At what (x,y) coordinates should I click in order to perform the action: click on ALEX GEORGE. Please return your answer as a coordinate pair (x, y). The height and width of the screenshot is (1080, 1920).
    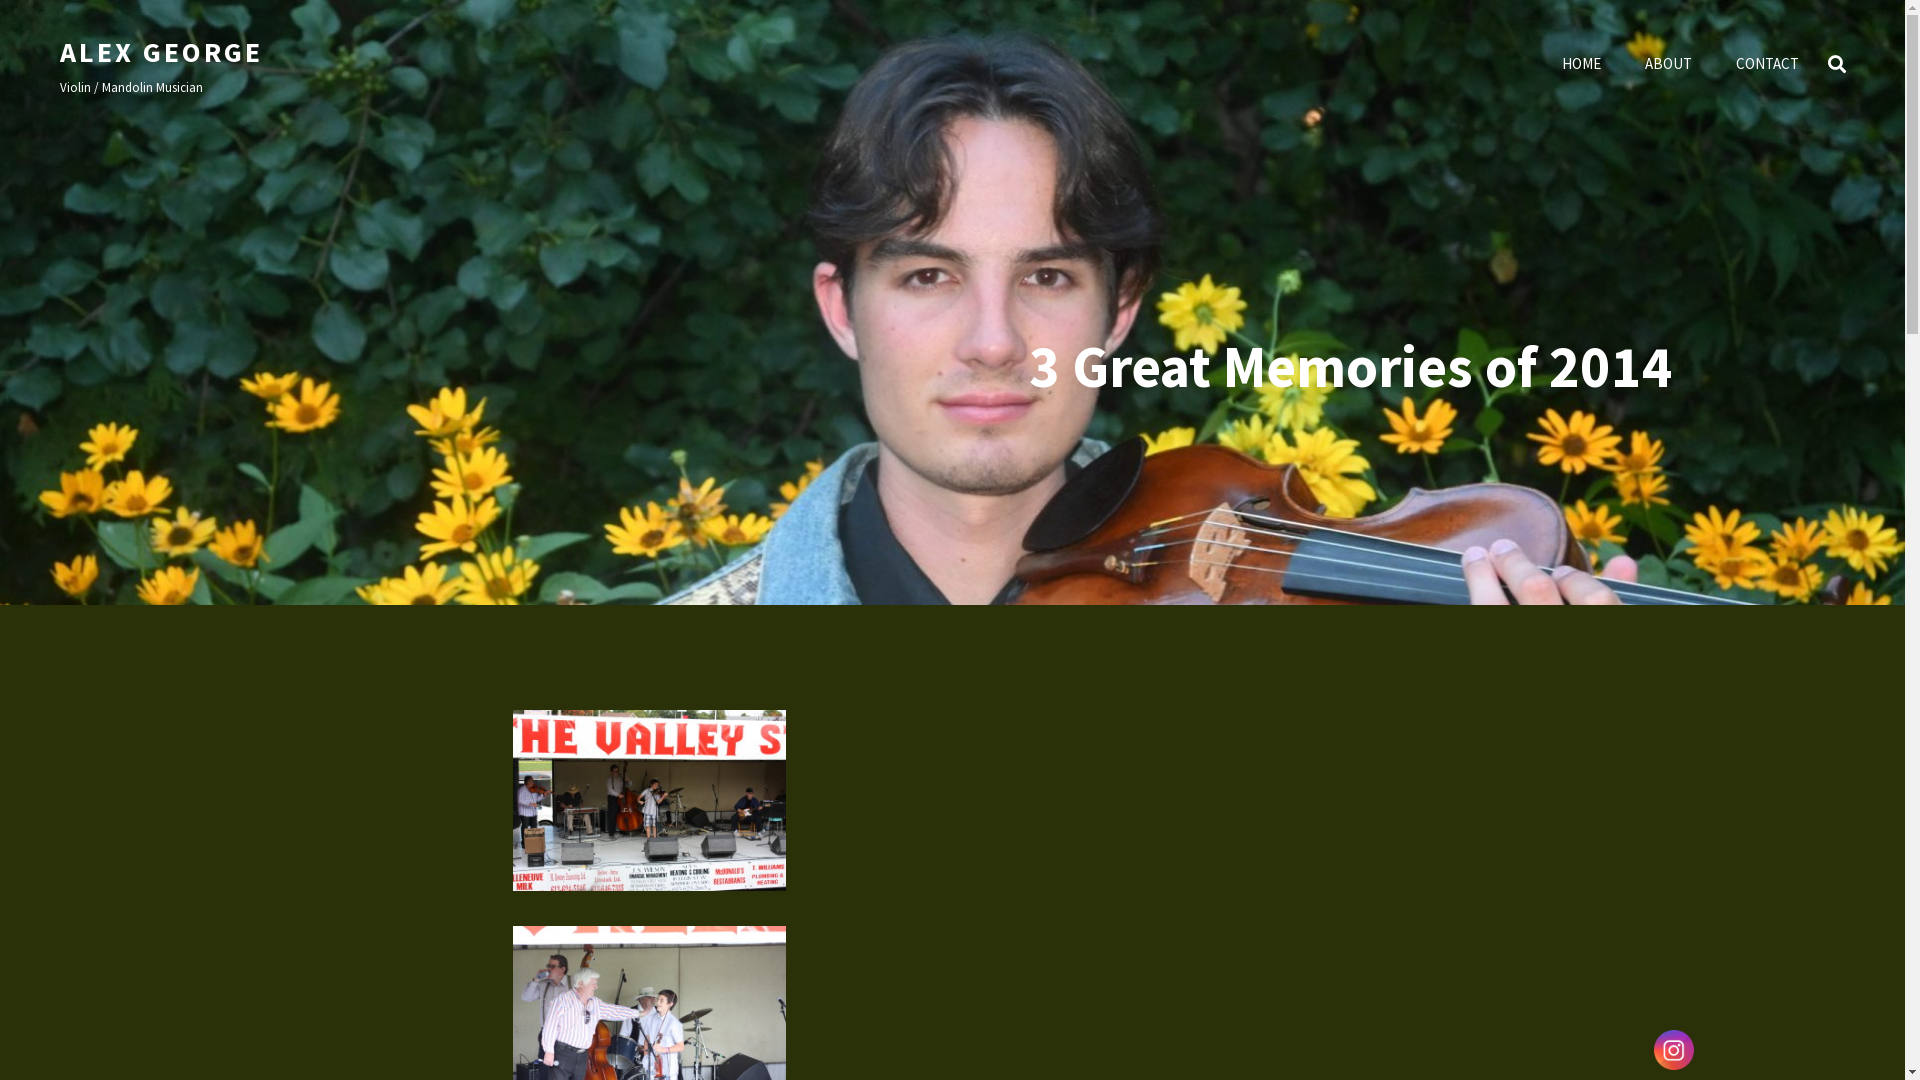
    Looking at the image, I should click on (162, 52).